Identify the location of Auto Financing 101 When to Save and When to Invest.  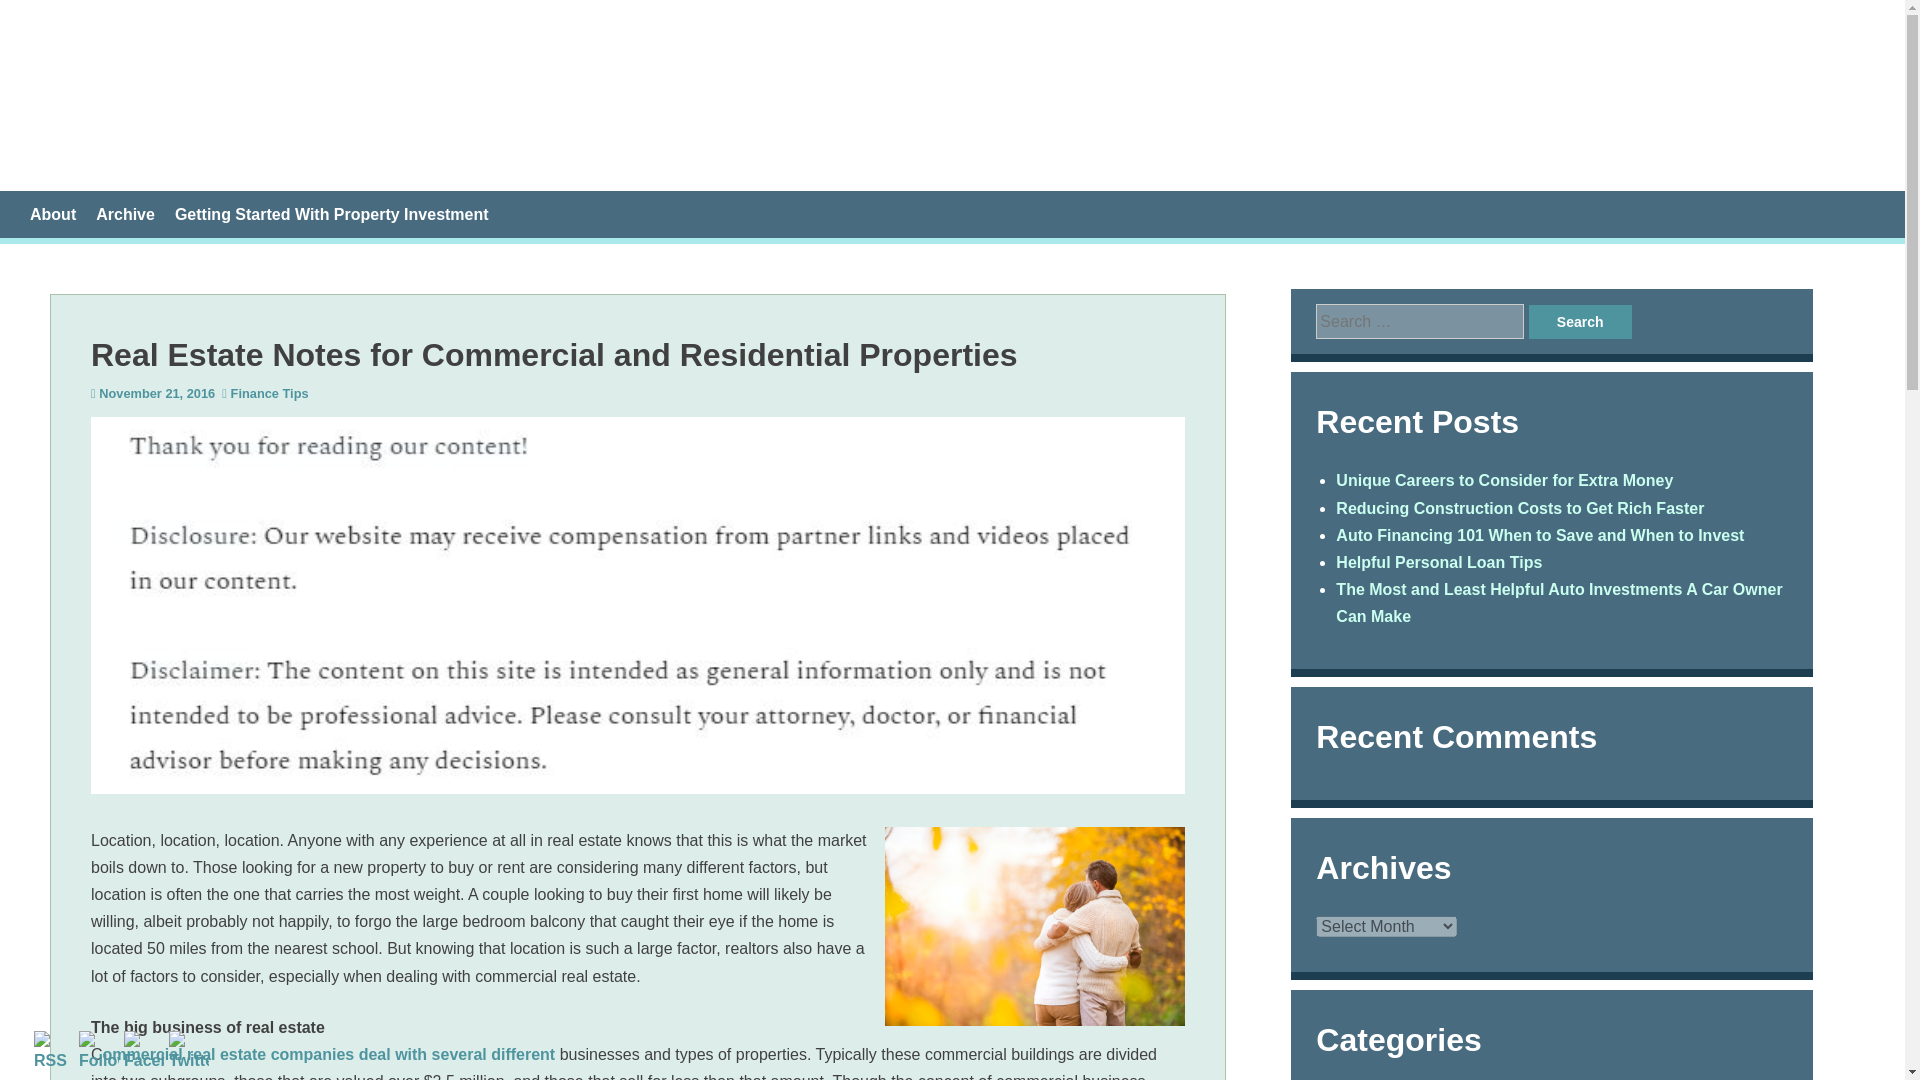
(1540, 536).